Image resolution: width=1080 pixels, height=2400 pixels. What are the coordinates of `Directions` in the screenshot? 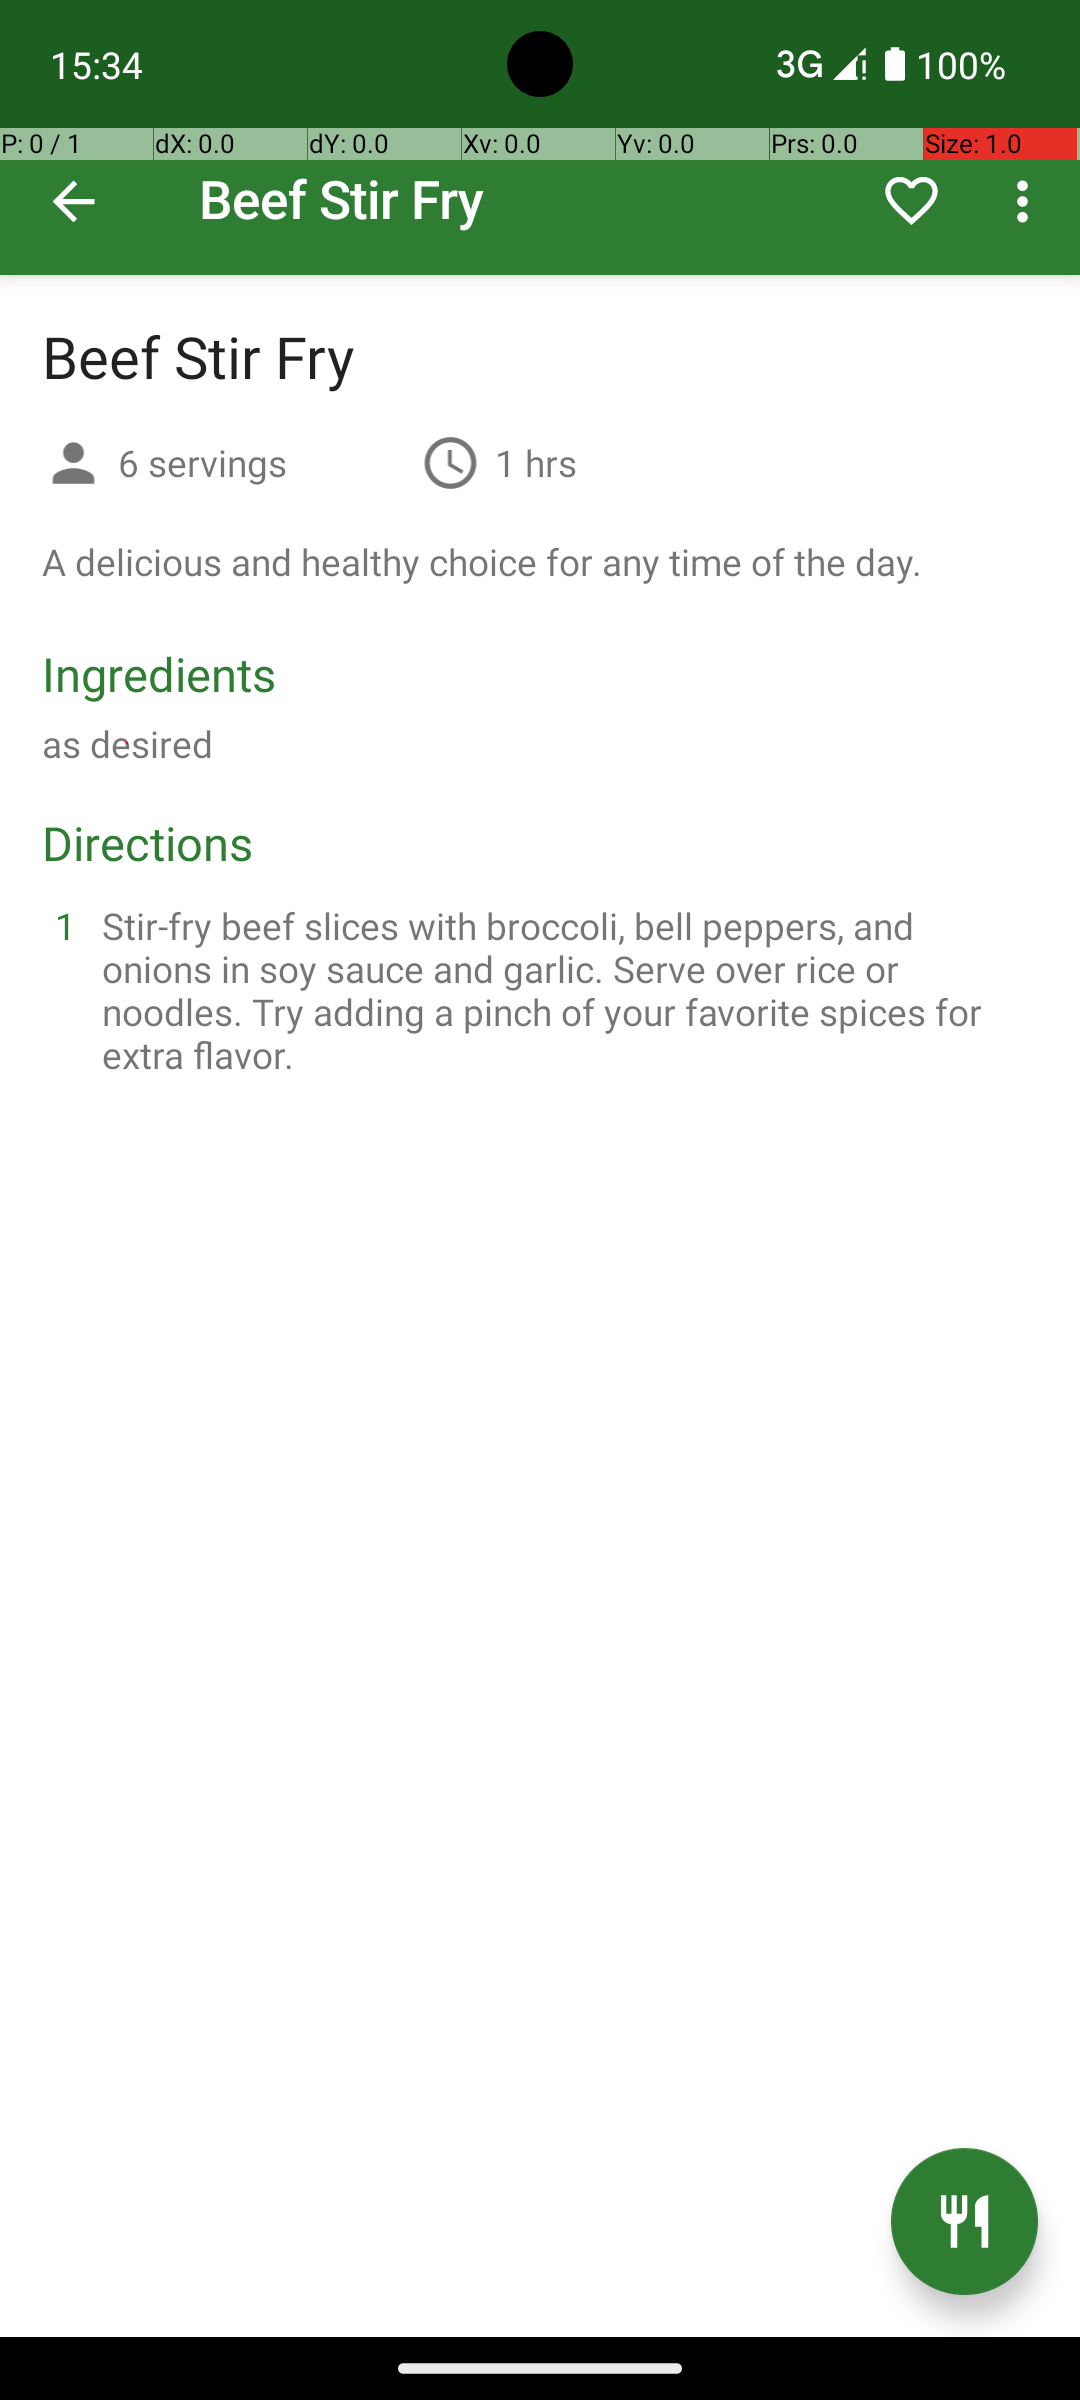 It's located at (148, 842).